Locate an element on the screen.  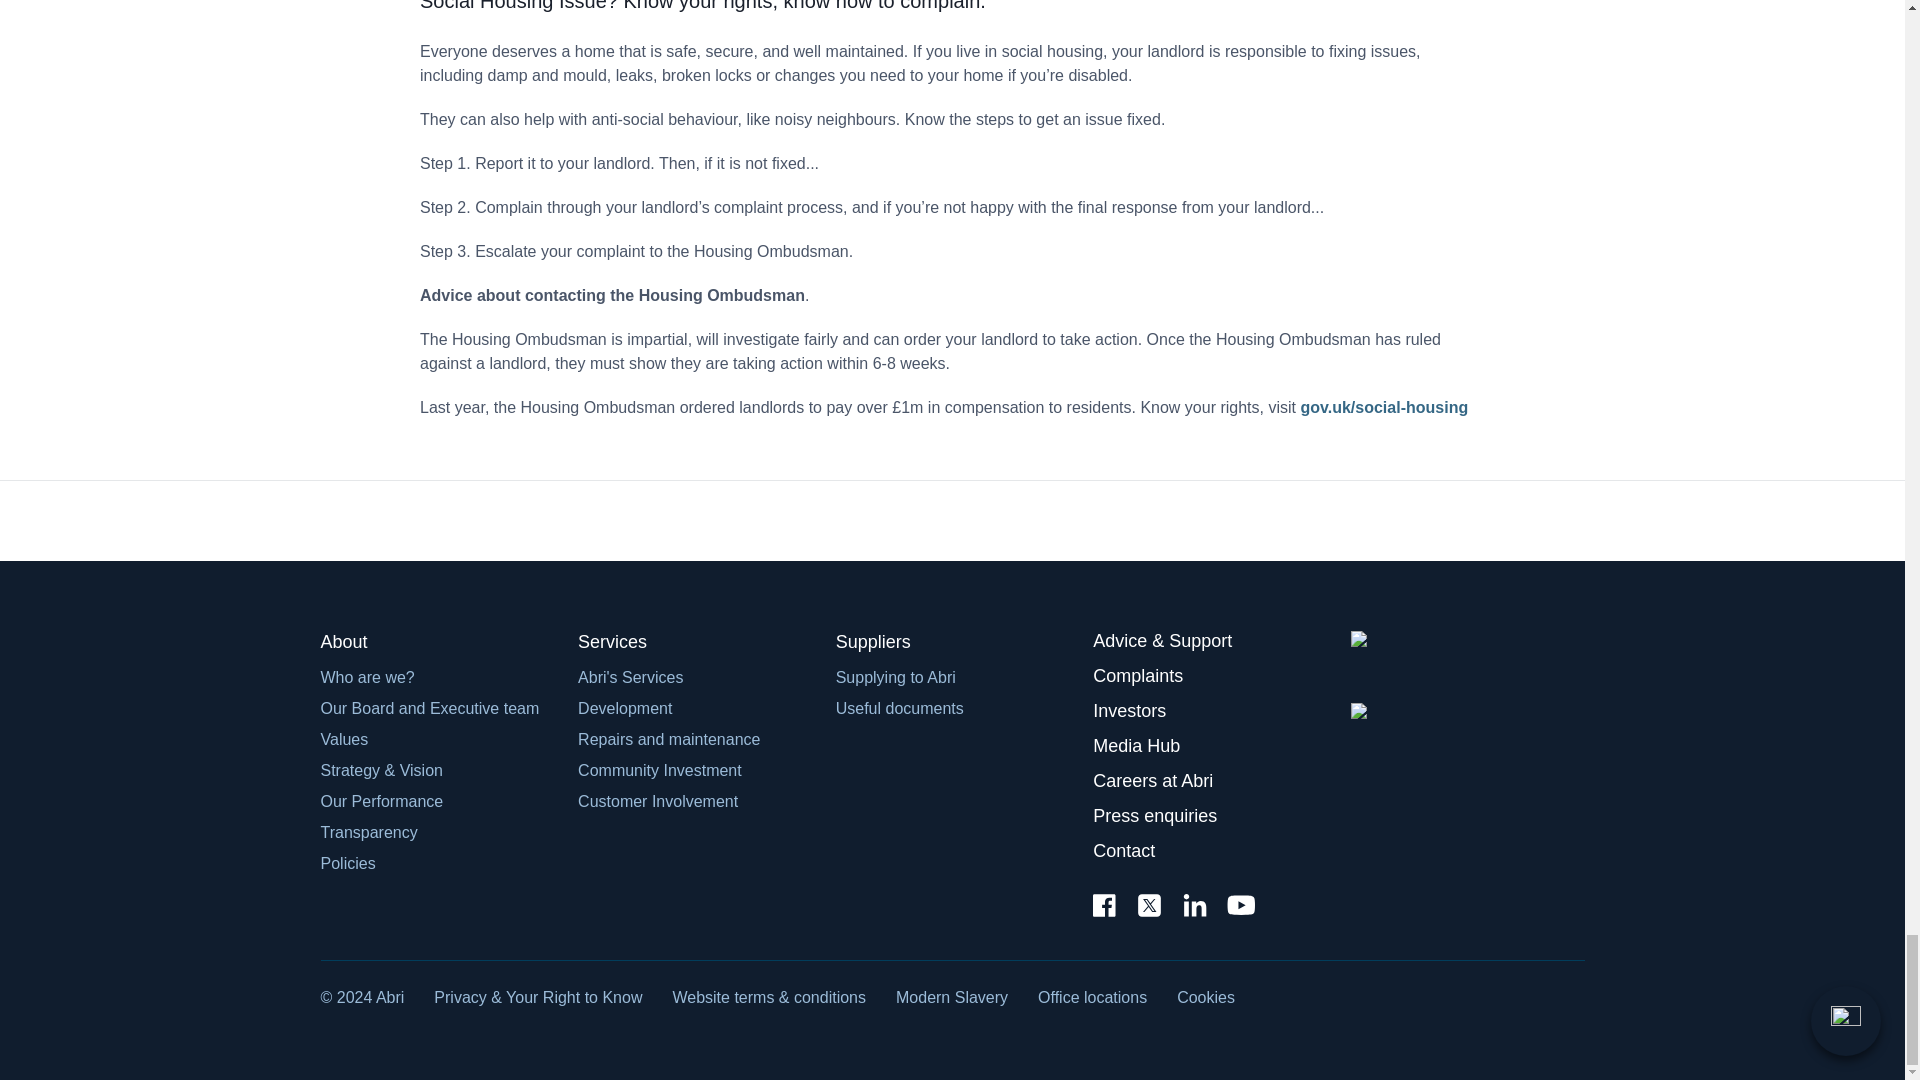
LinkedIn is located at coordinates (1194, 908).